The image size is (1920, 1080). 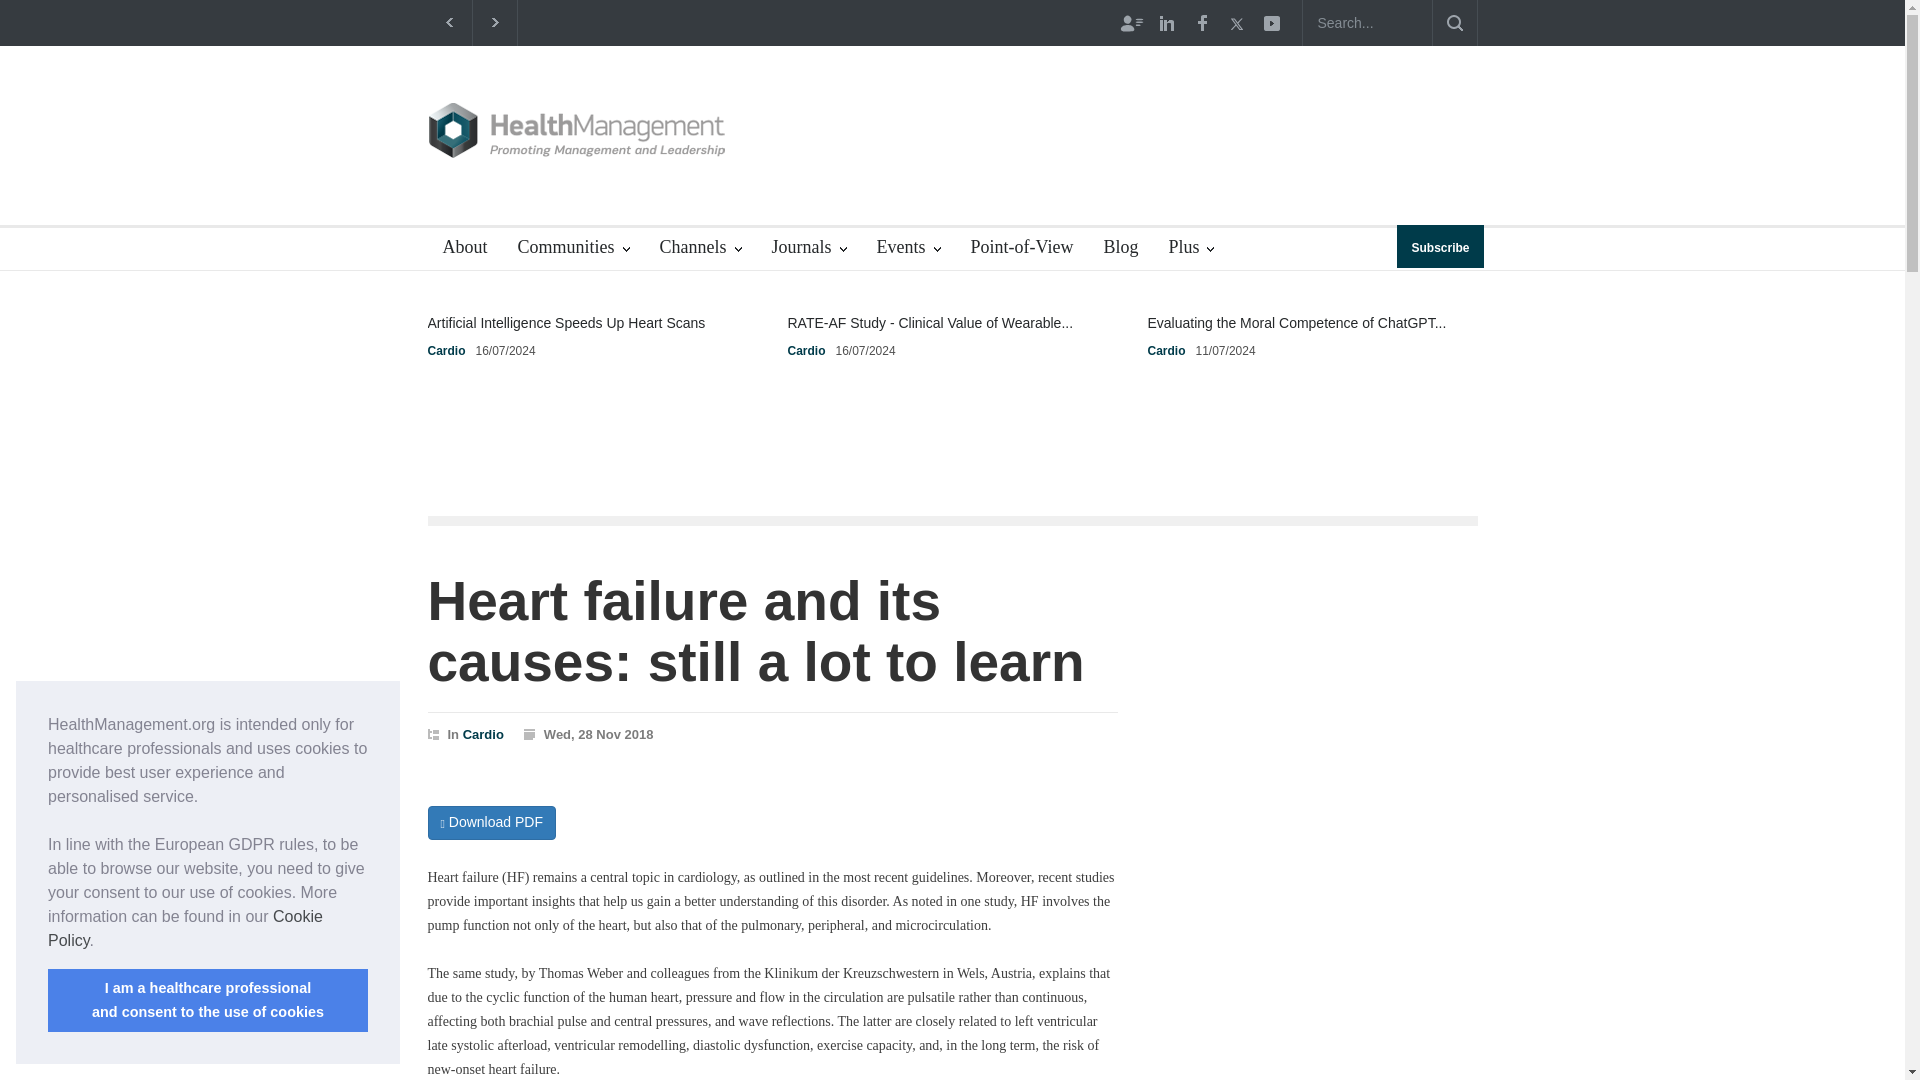 I want to click on Right, so click(x=494, y=22).